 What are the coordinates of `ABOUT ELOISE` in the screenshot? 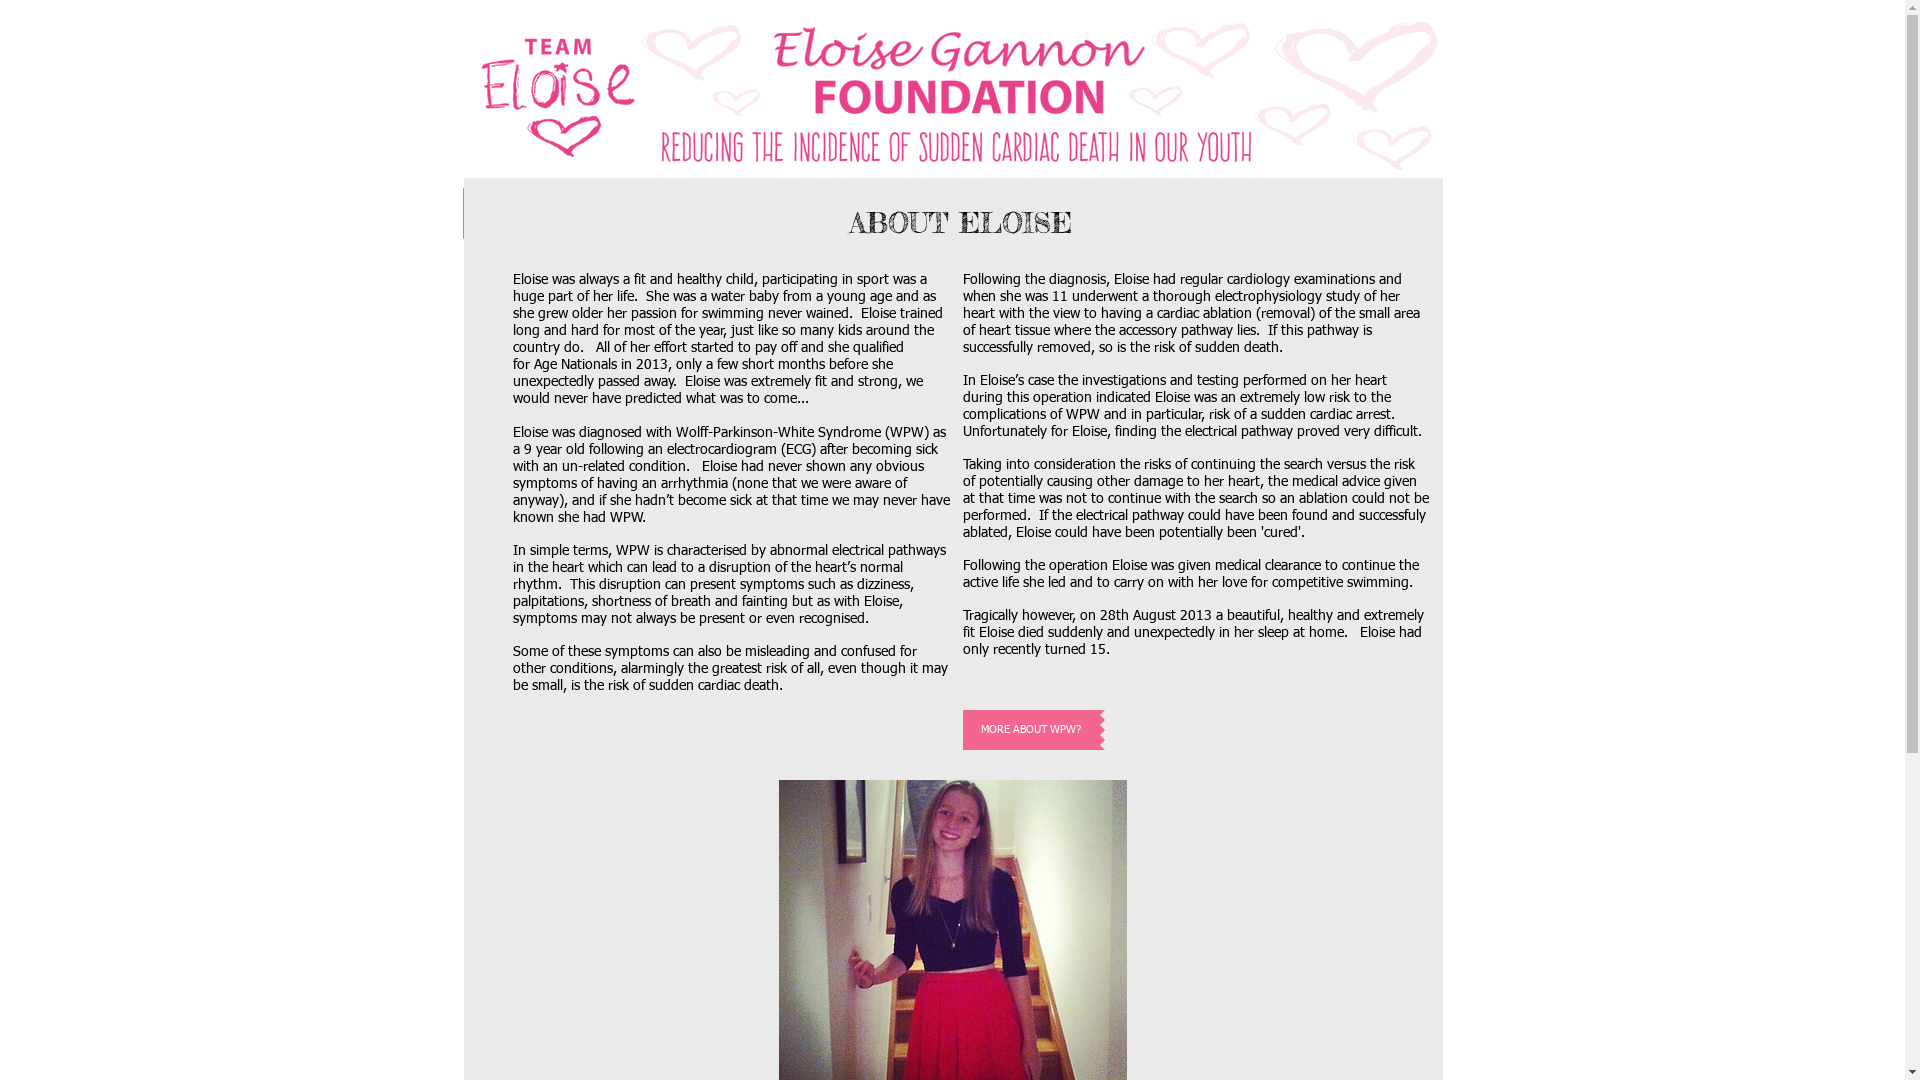 It's located at (828, 213).